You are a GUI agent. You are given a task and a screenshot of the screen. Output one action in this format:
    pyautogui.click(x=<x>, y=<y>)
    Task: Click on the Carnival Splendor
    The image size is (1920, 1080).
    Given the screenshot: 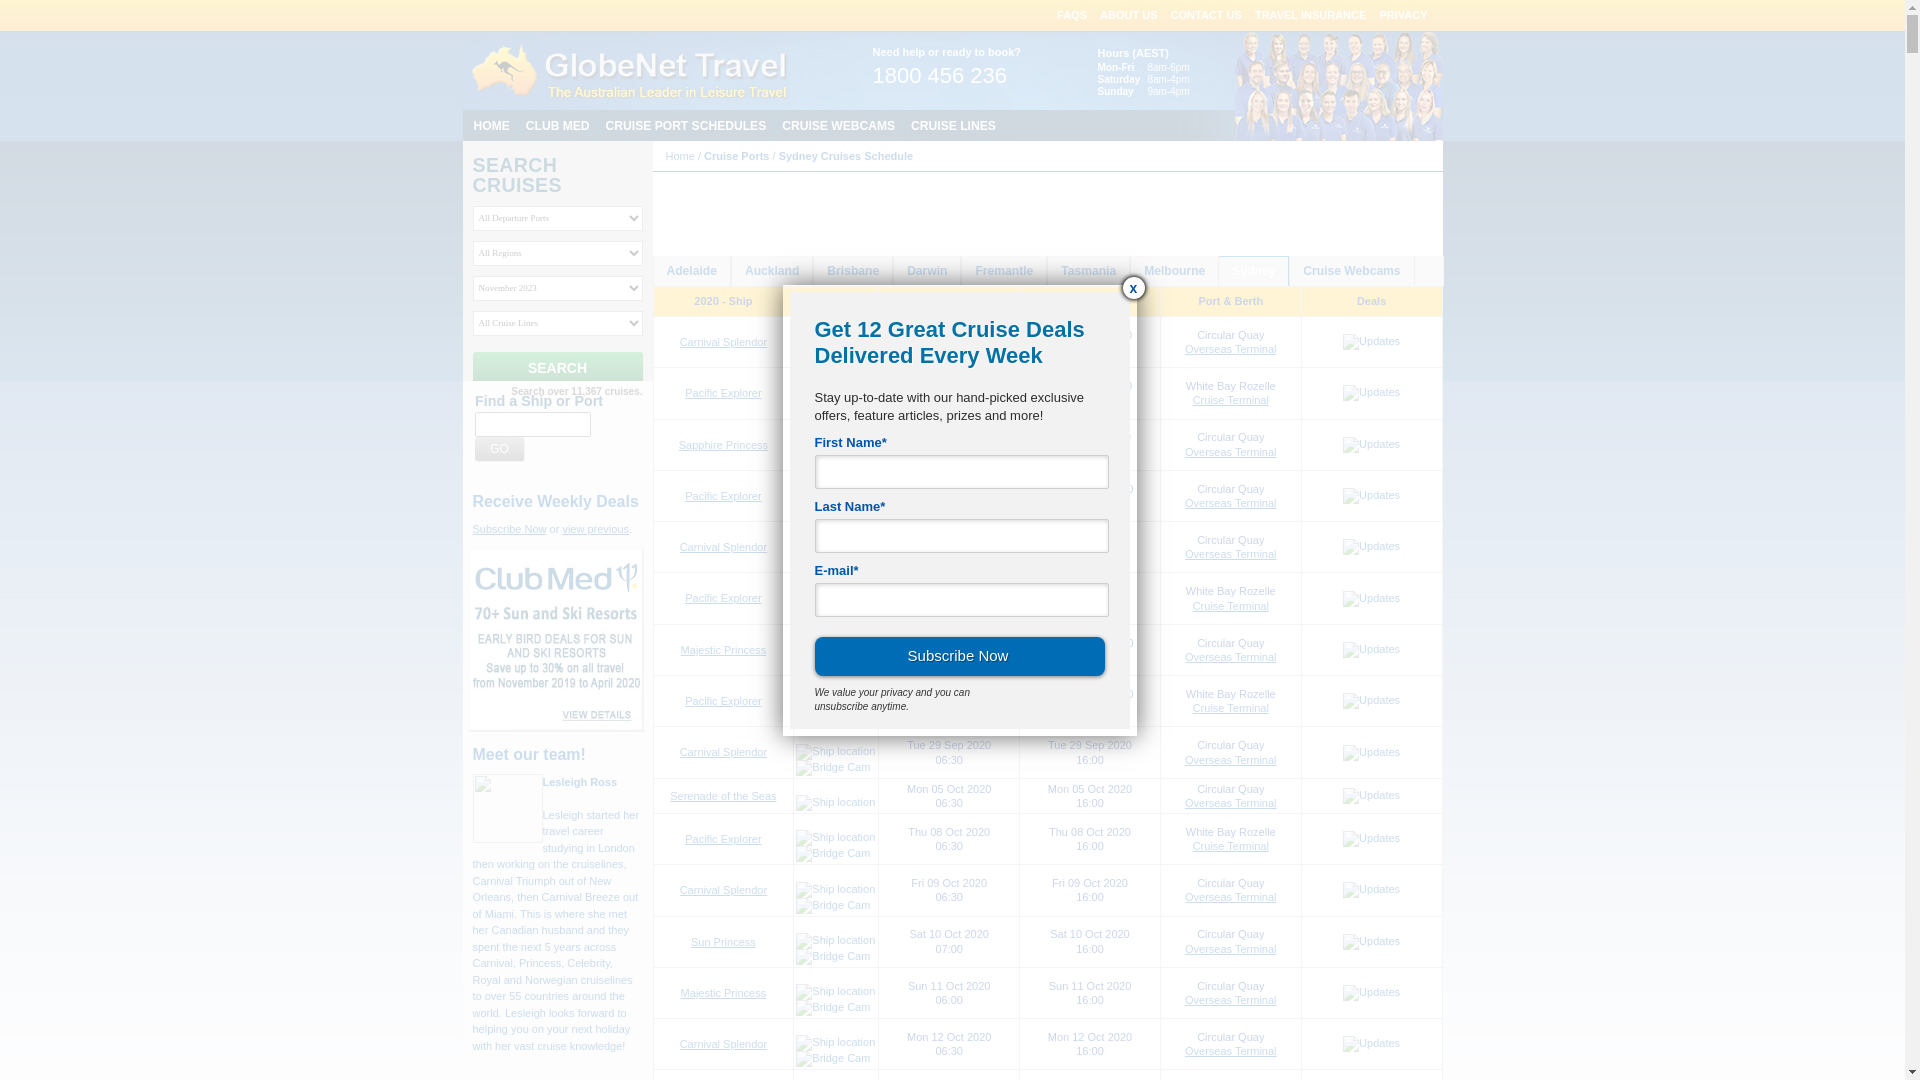 What is the action you would take?
    pyautogui.click(x=724, y=1044)
    